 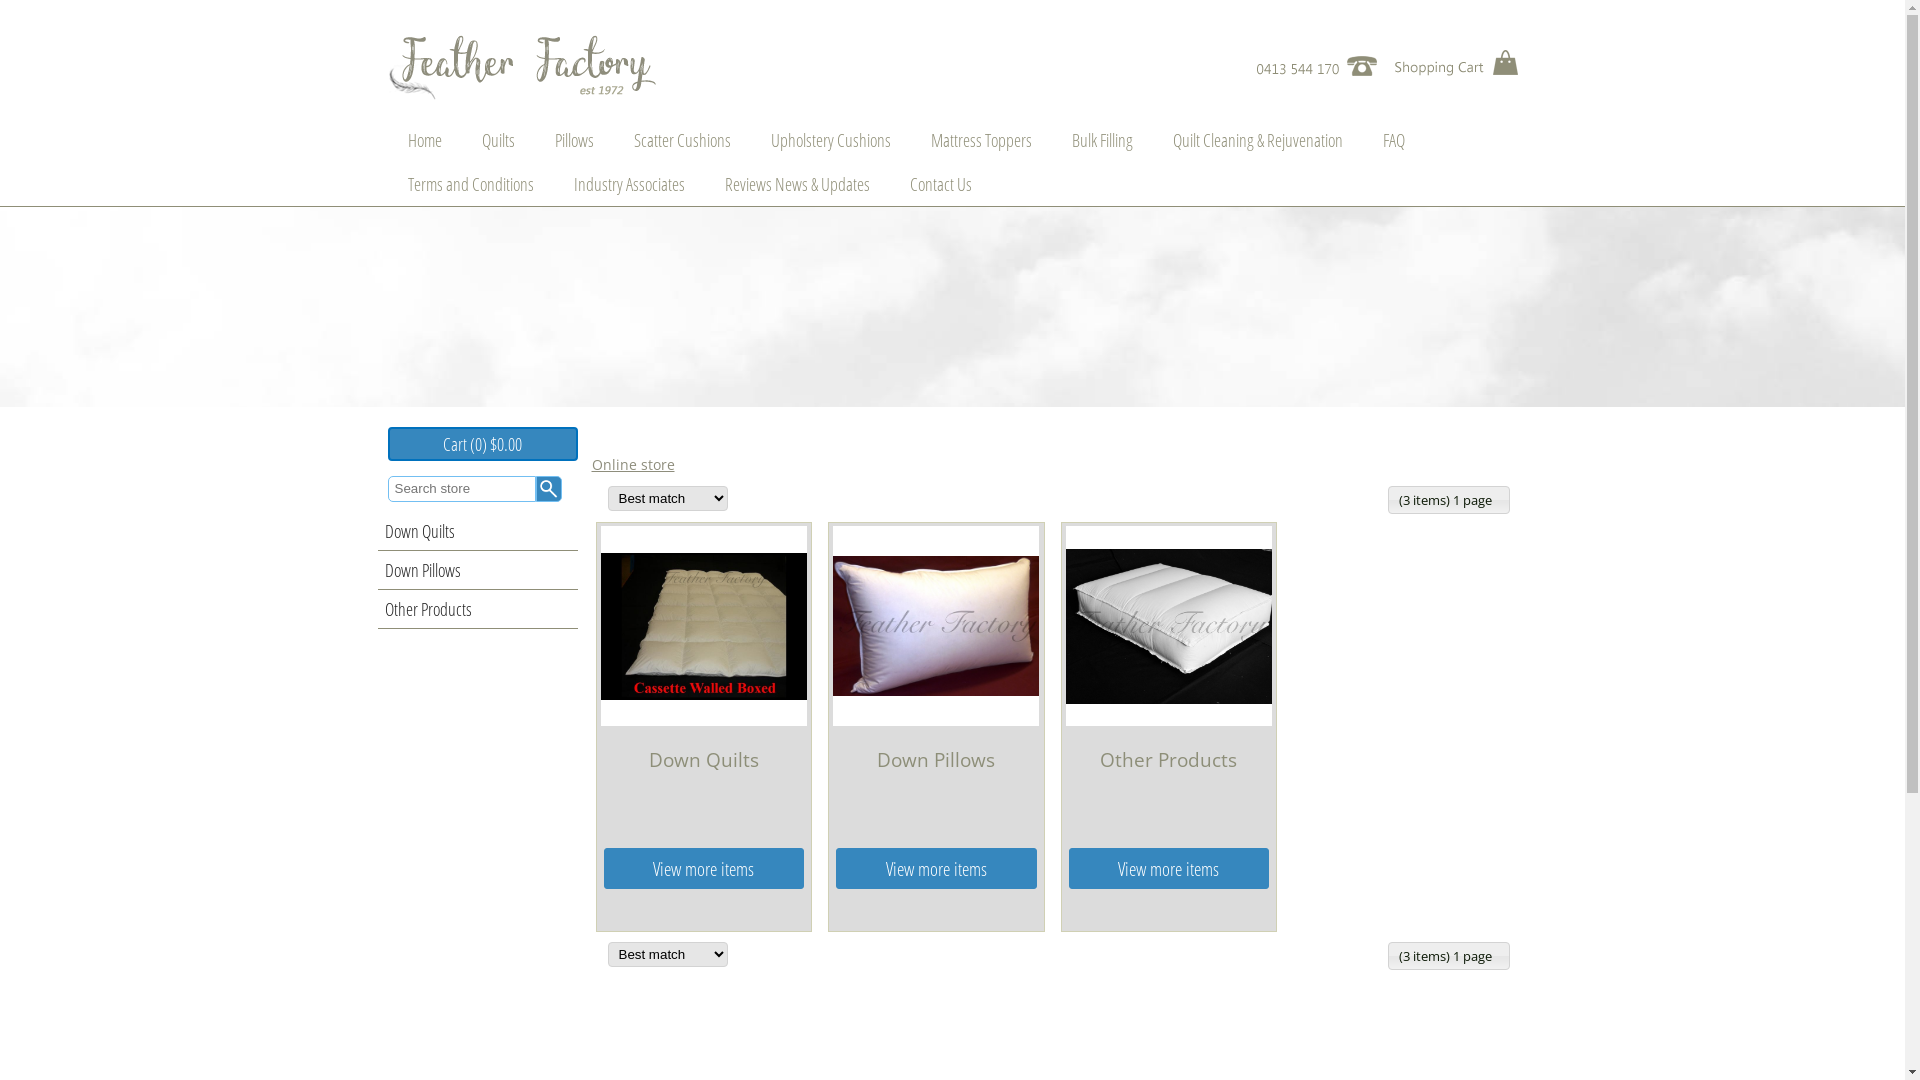 I want to click on Down Quilts, so click(x=478, y=532).